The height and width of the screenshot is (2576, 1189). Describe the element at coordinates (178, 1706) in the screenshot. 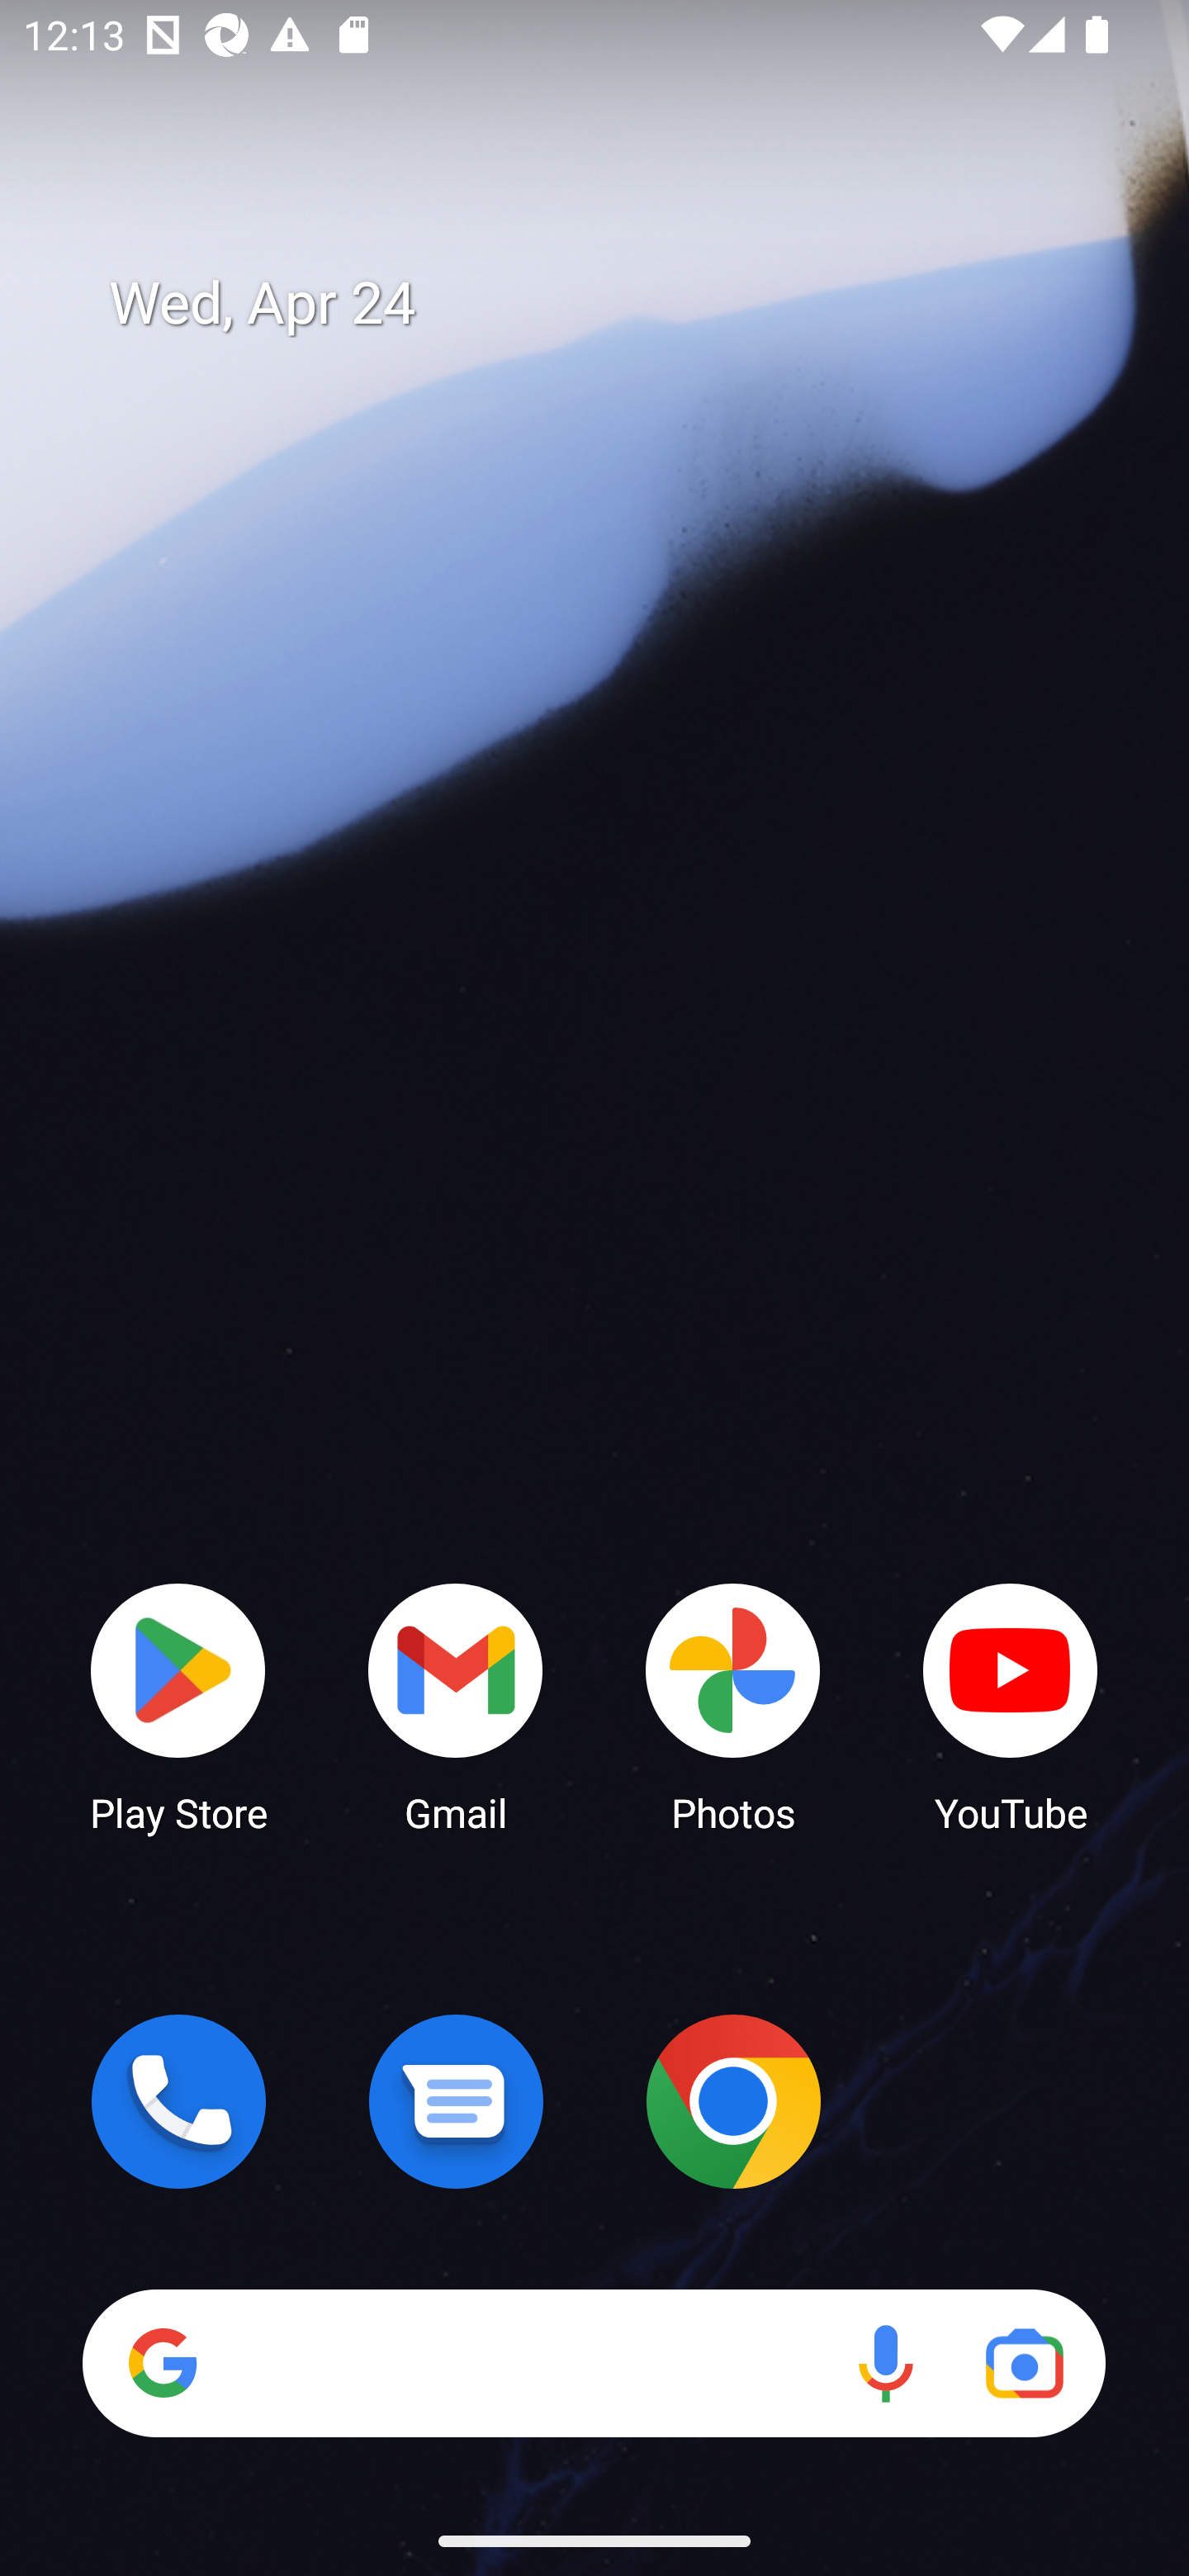

I see `Play Store` at that location.